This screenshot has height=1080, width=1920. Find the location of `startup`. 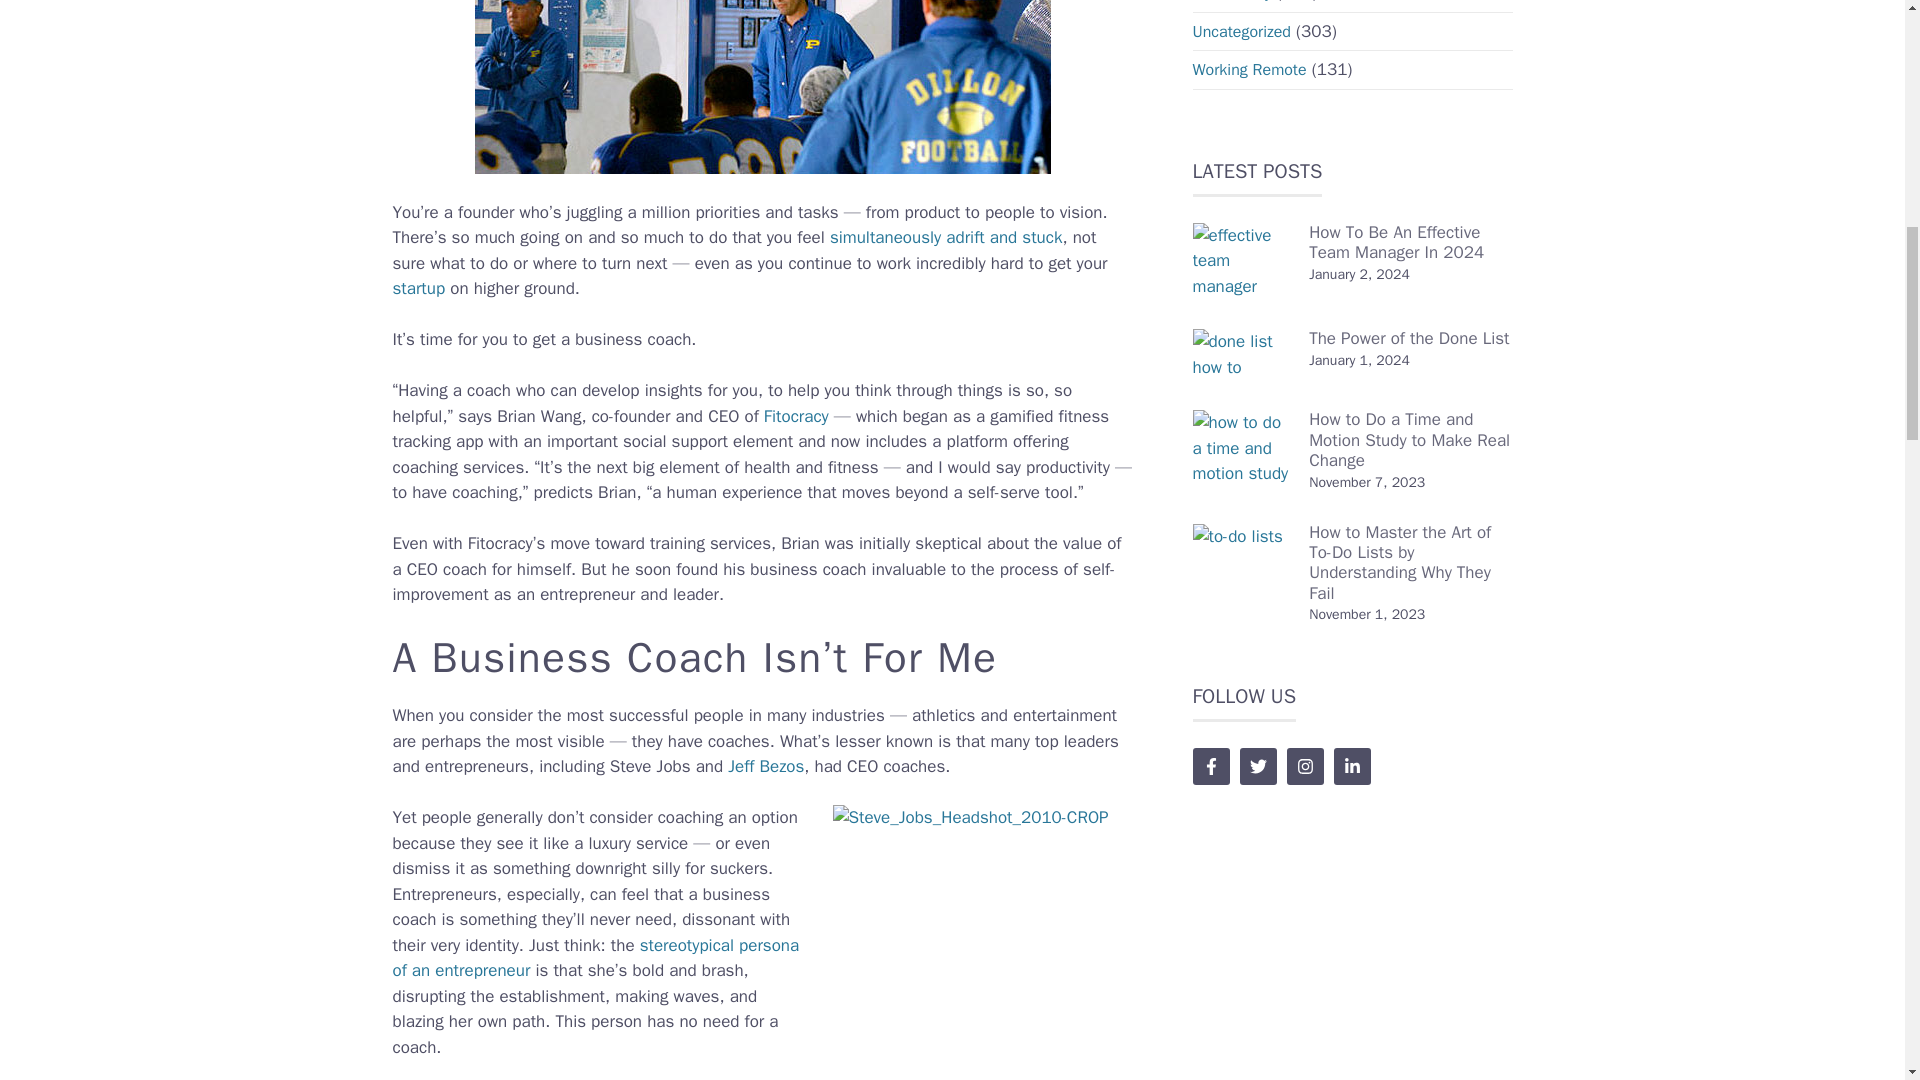

startup is located at coordinates (418, 288).